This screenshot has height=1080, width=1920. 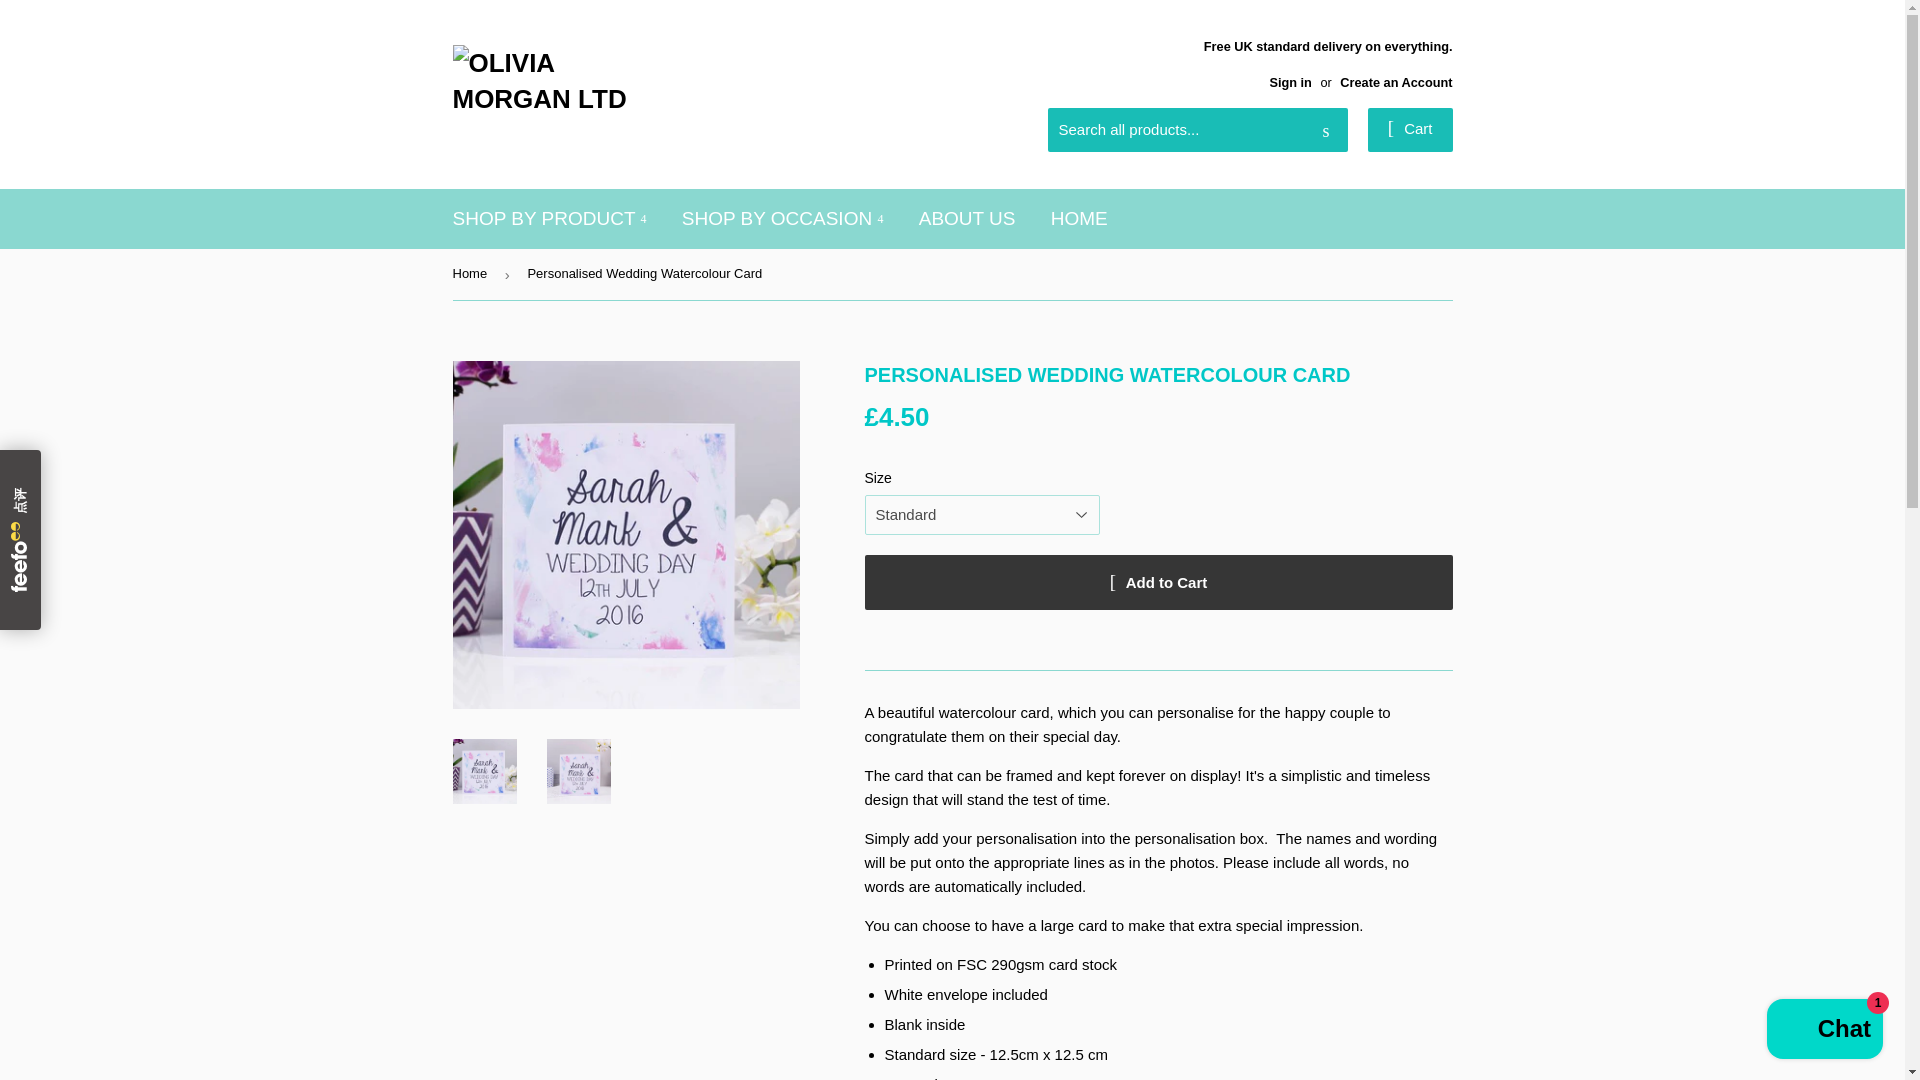 I want to click on Free UK standard delivery on everything., so click(x=1328, y=62).